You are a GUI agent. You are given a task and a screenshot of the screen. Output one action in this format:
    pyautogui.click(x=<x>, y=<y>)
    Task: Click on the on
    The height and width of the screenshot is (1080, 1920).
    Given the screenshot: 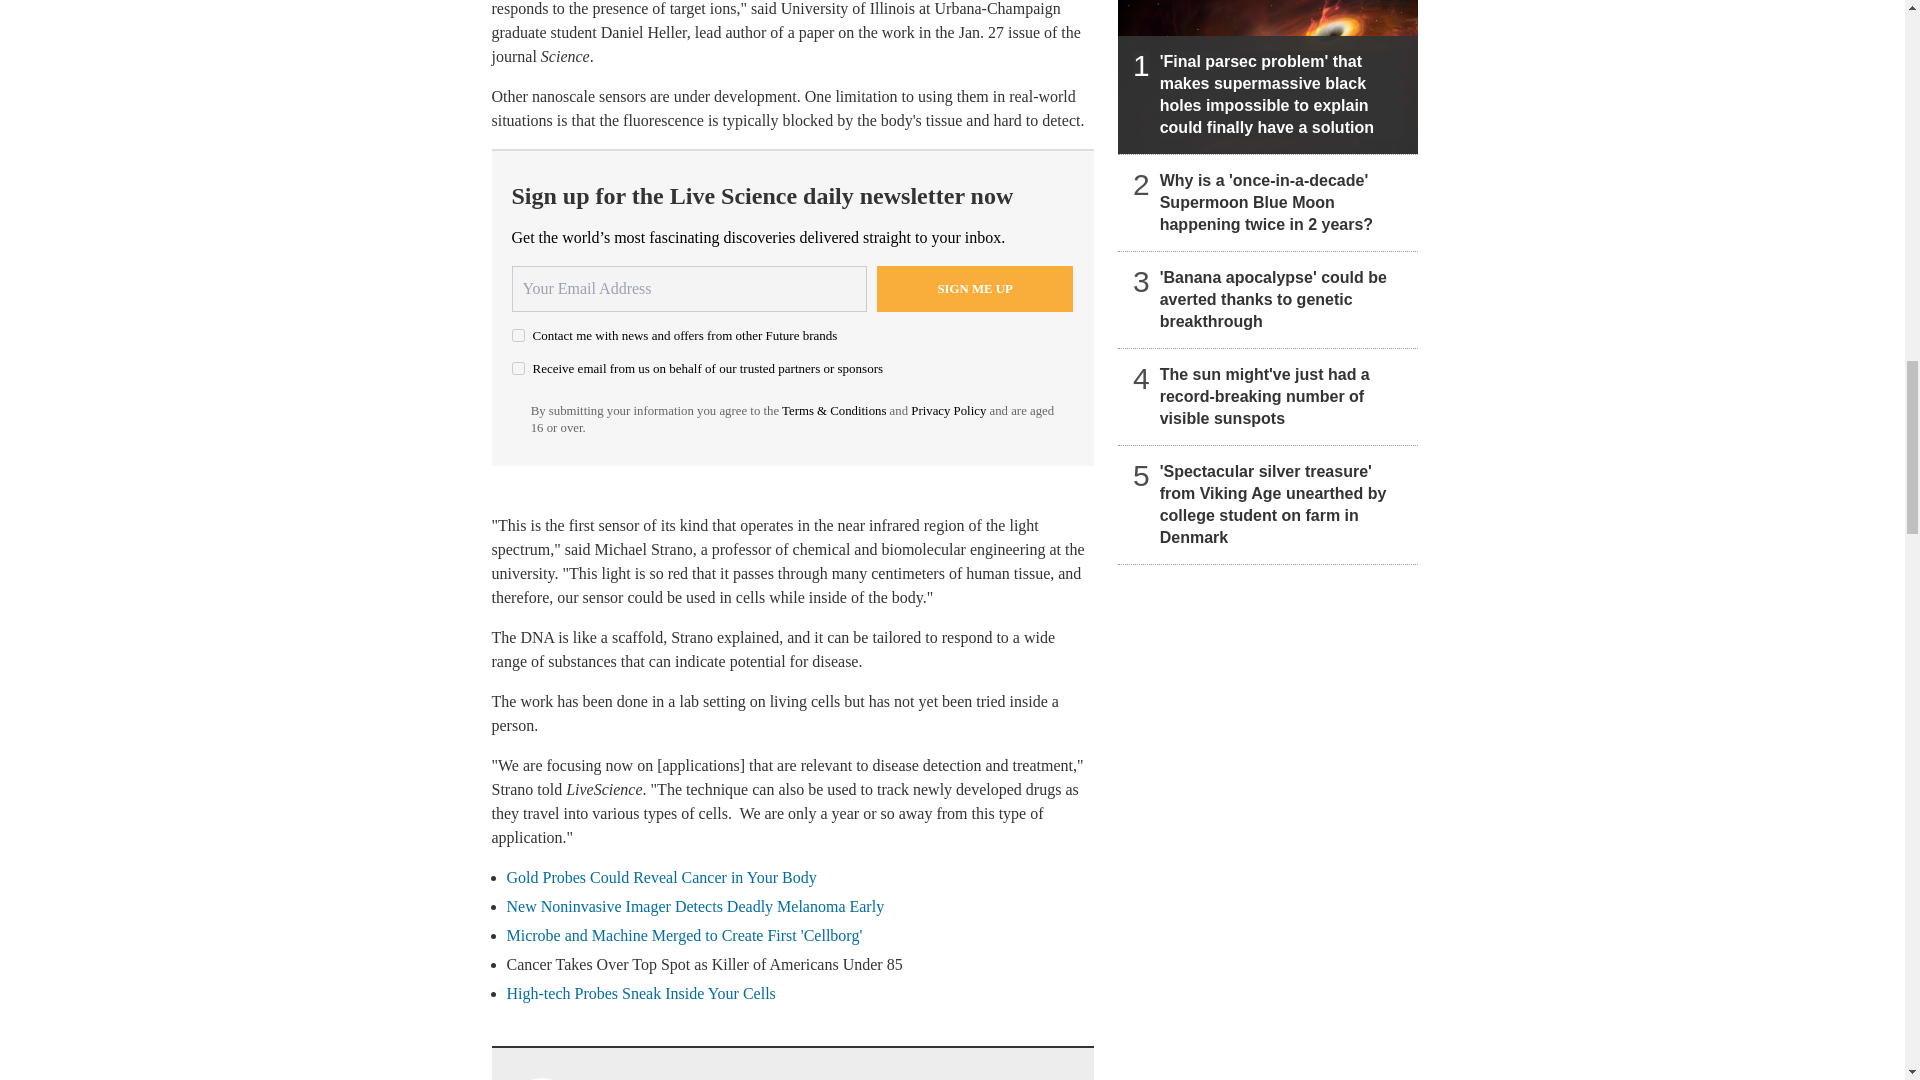 What is the action you would take?
    pyautogui.click(x=518, y=368)
    